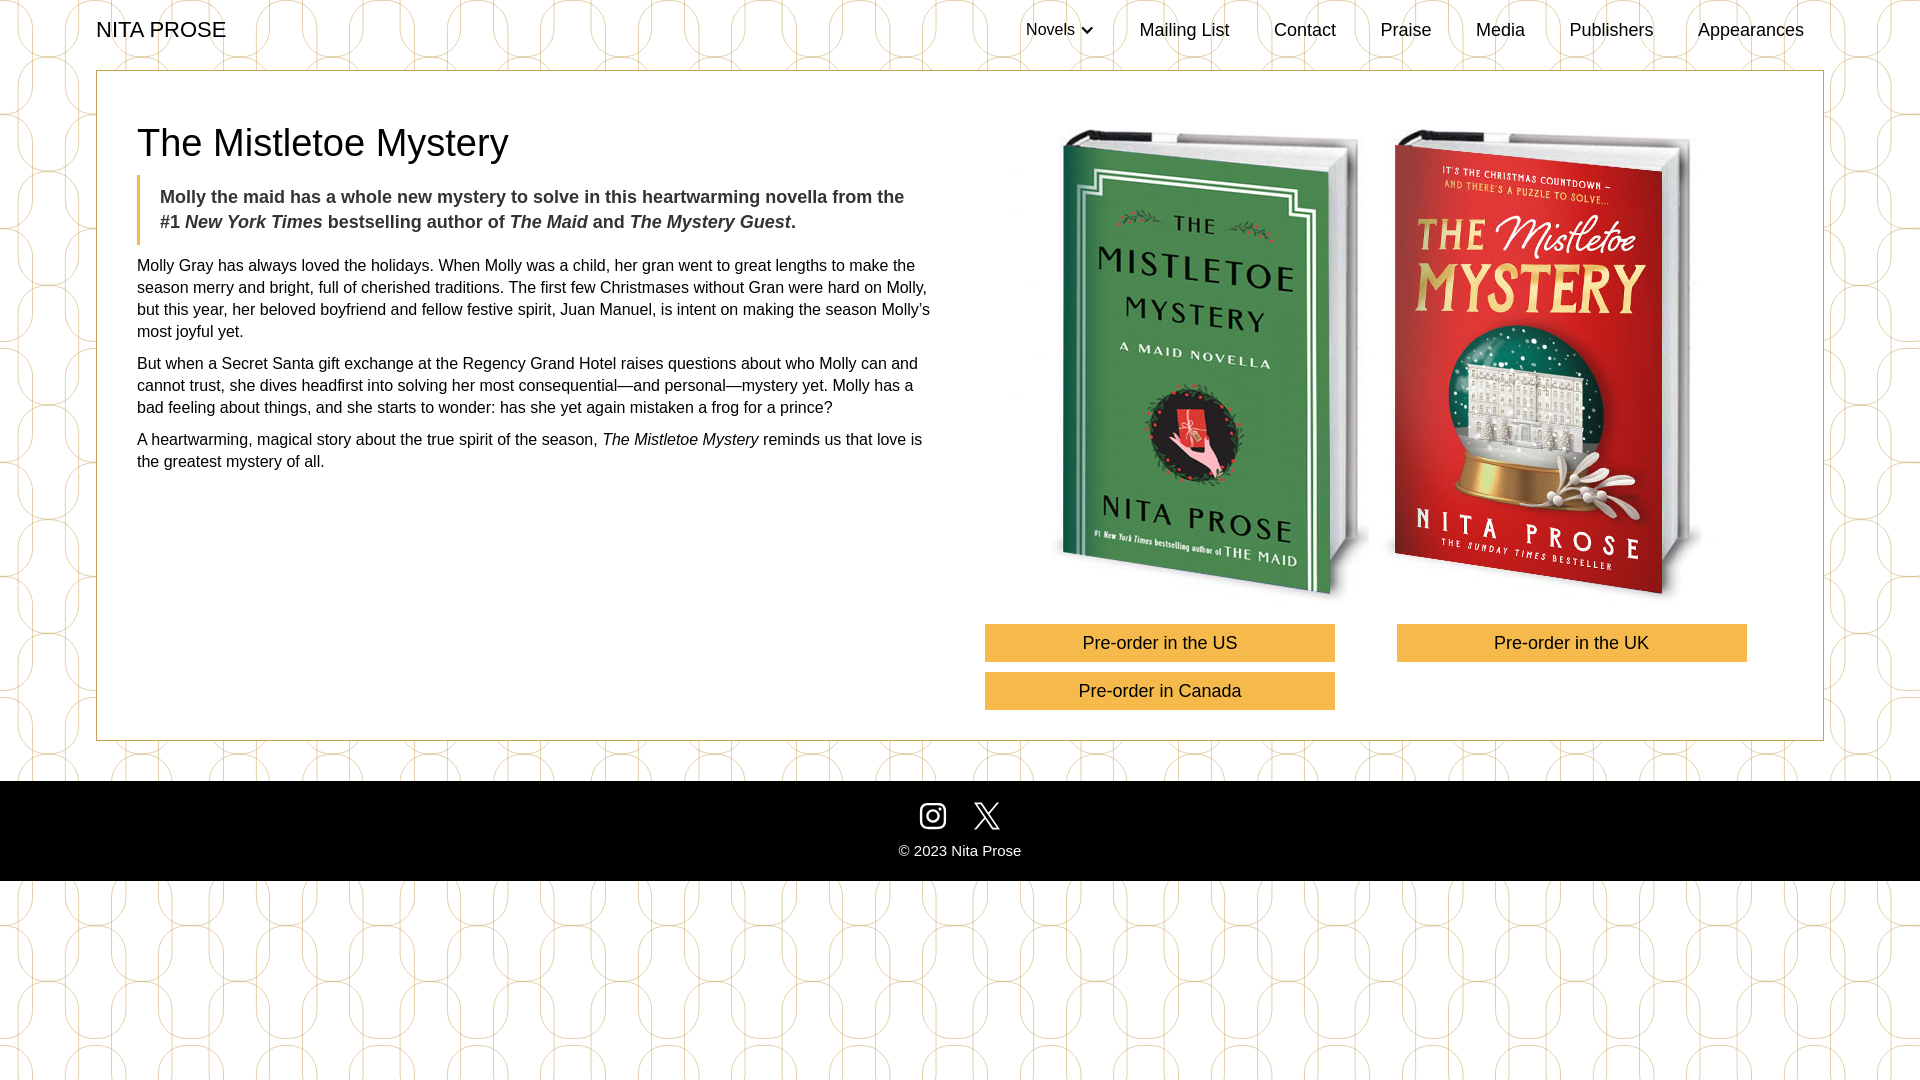 This screenshot has height=1080, width=1920. Describe the element at coordinates (1500, 30) in the screenshot. I see `Media` at that location.